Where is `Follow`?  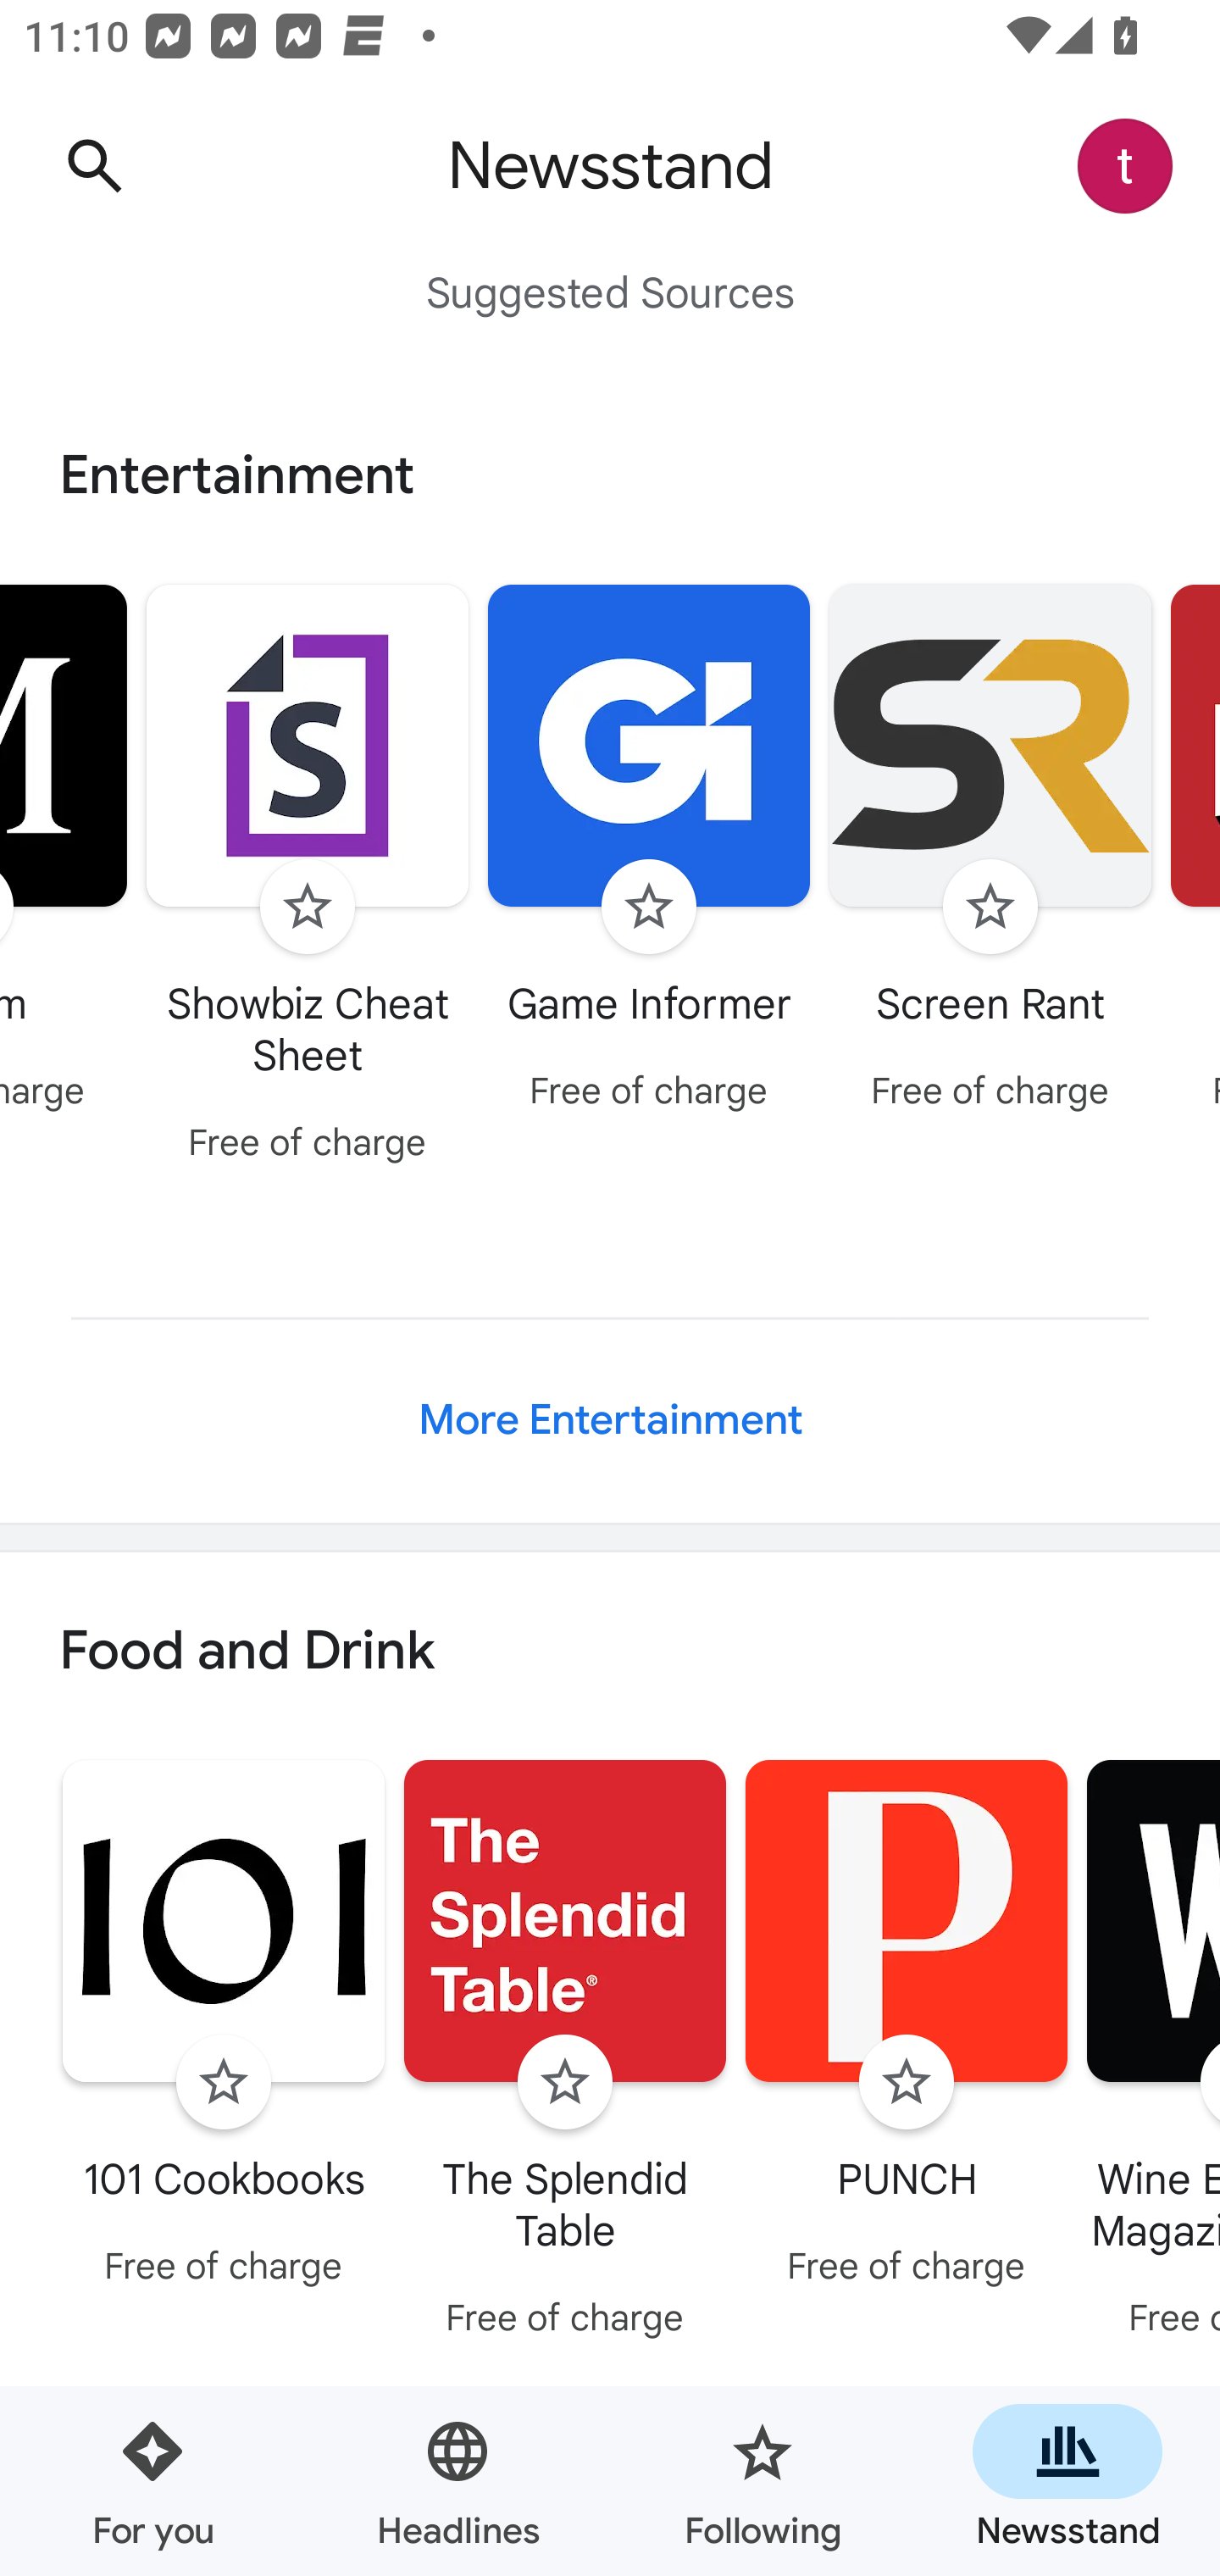 Follow is located at coordinates (907, 2083).